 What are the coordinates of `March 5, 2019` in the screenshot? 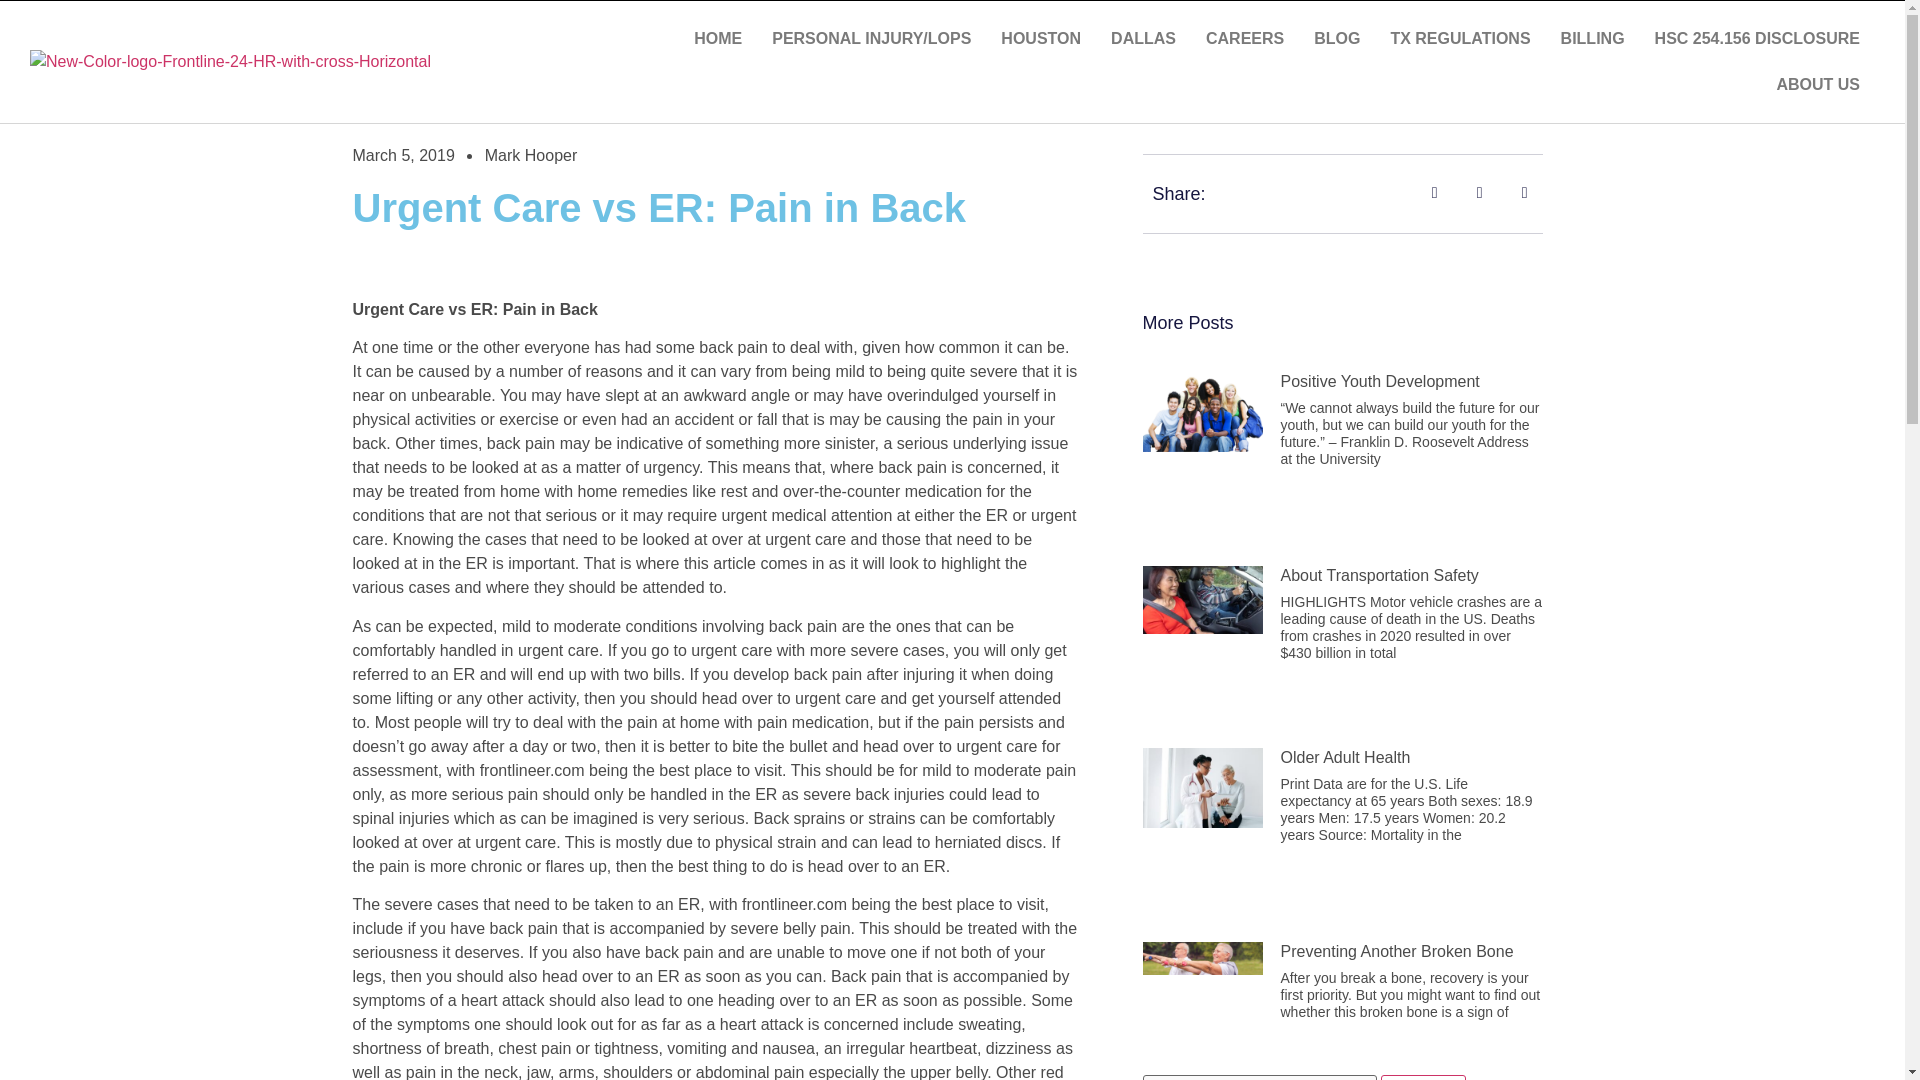 It's located at (402, 156).